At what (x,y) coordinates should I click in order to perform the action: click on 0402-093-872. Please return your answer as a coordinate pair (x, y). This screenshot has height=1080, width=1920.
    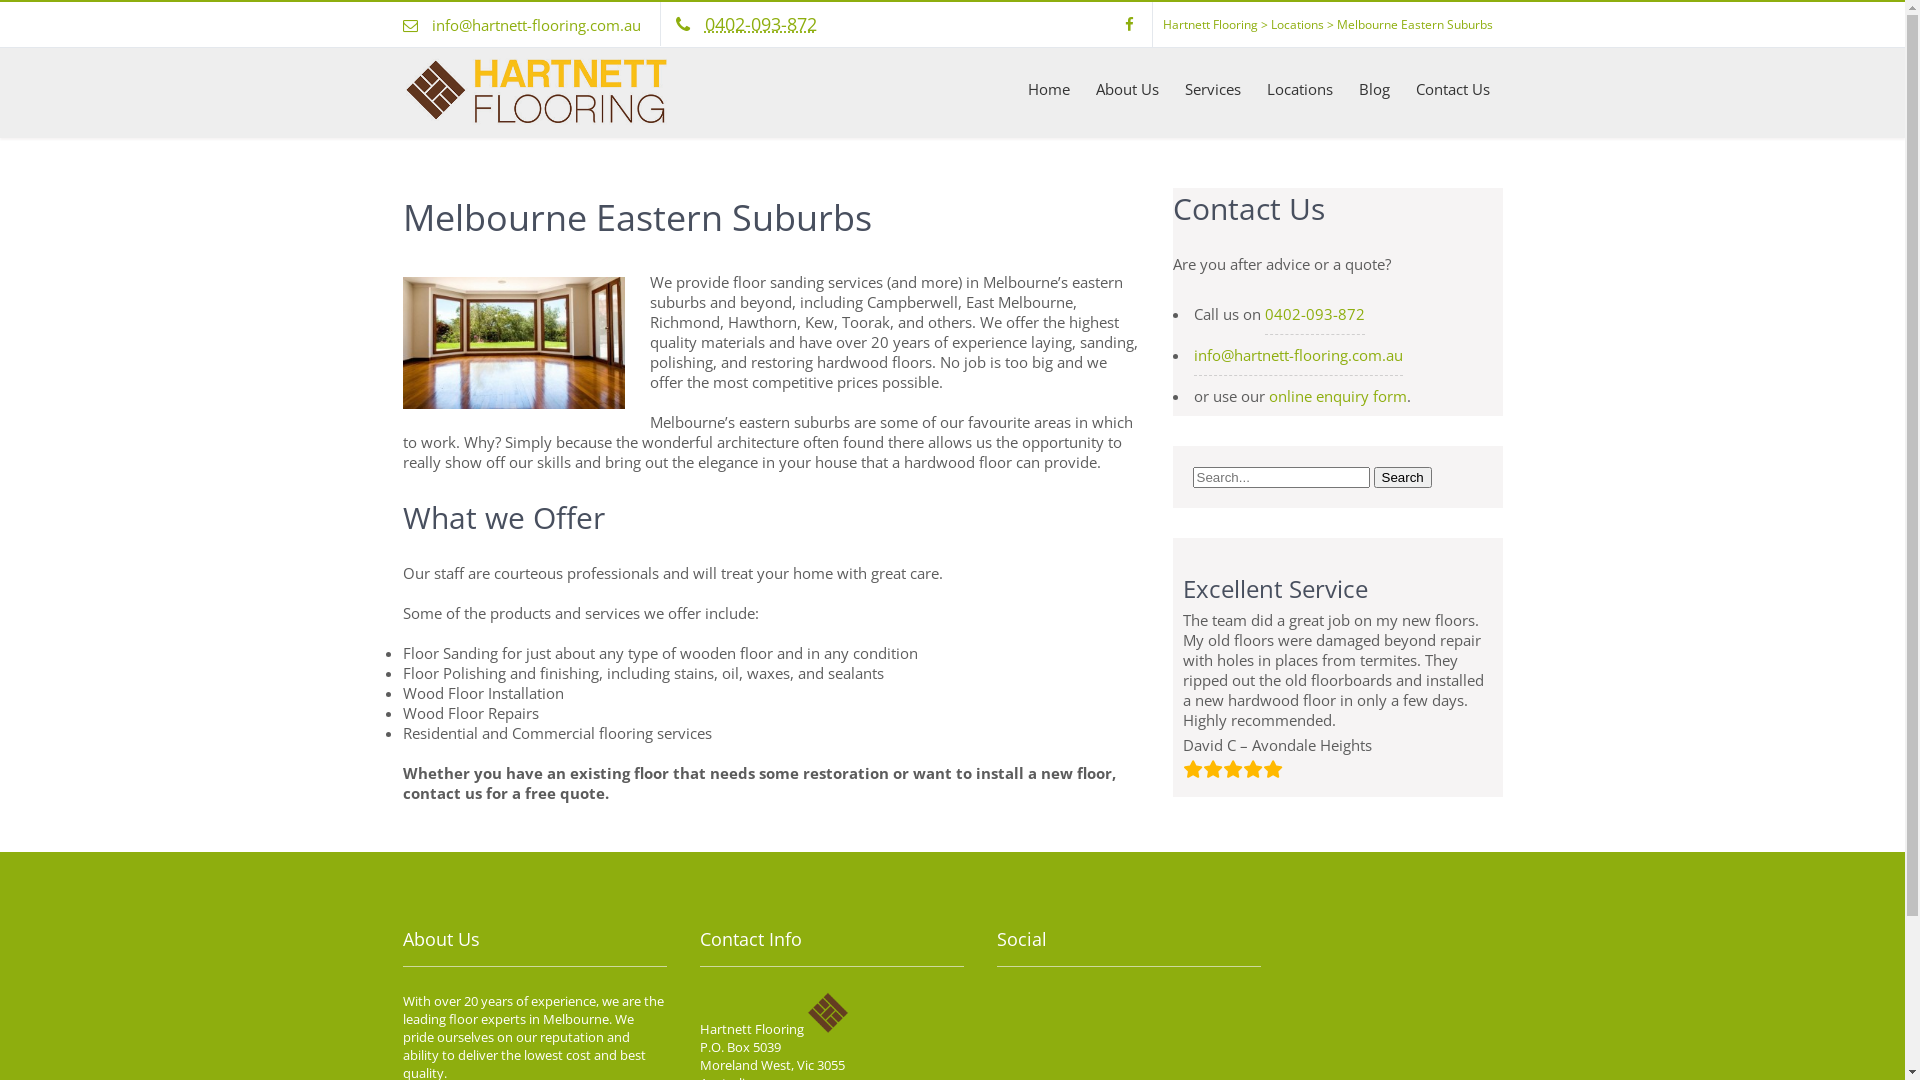
    Looking at the image, I should click on (1314, 314).